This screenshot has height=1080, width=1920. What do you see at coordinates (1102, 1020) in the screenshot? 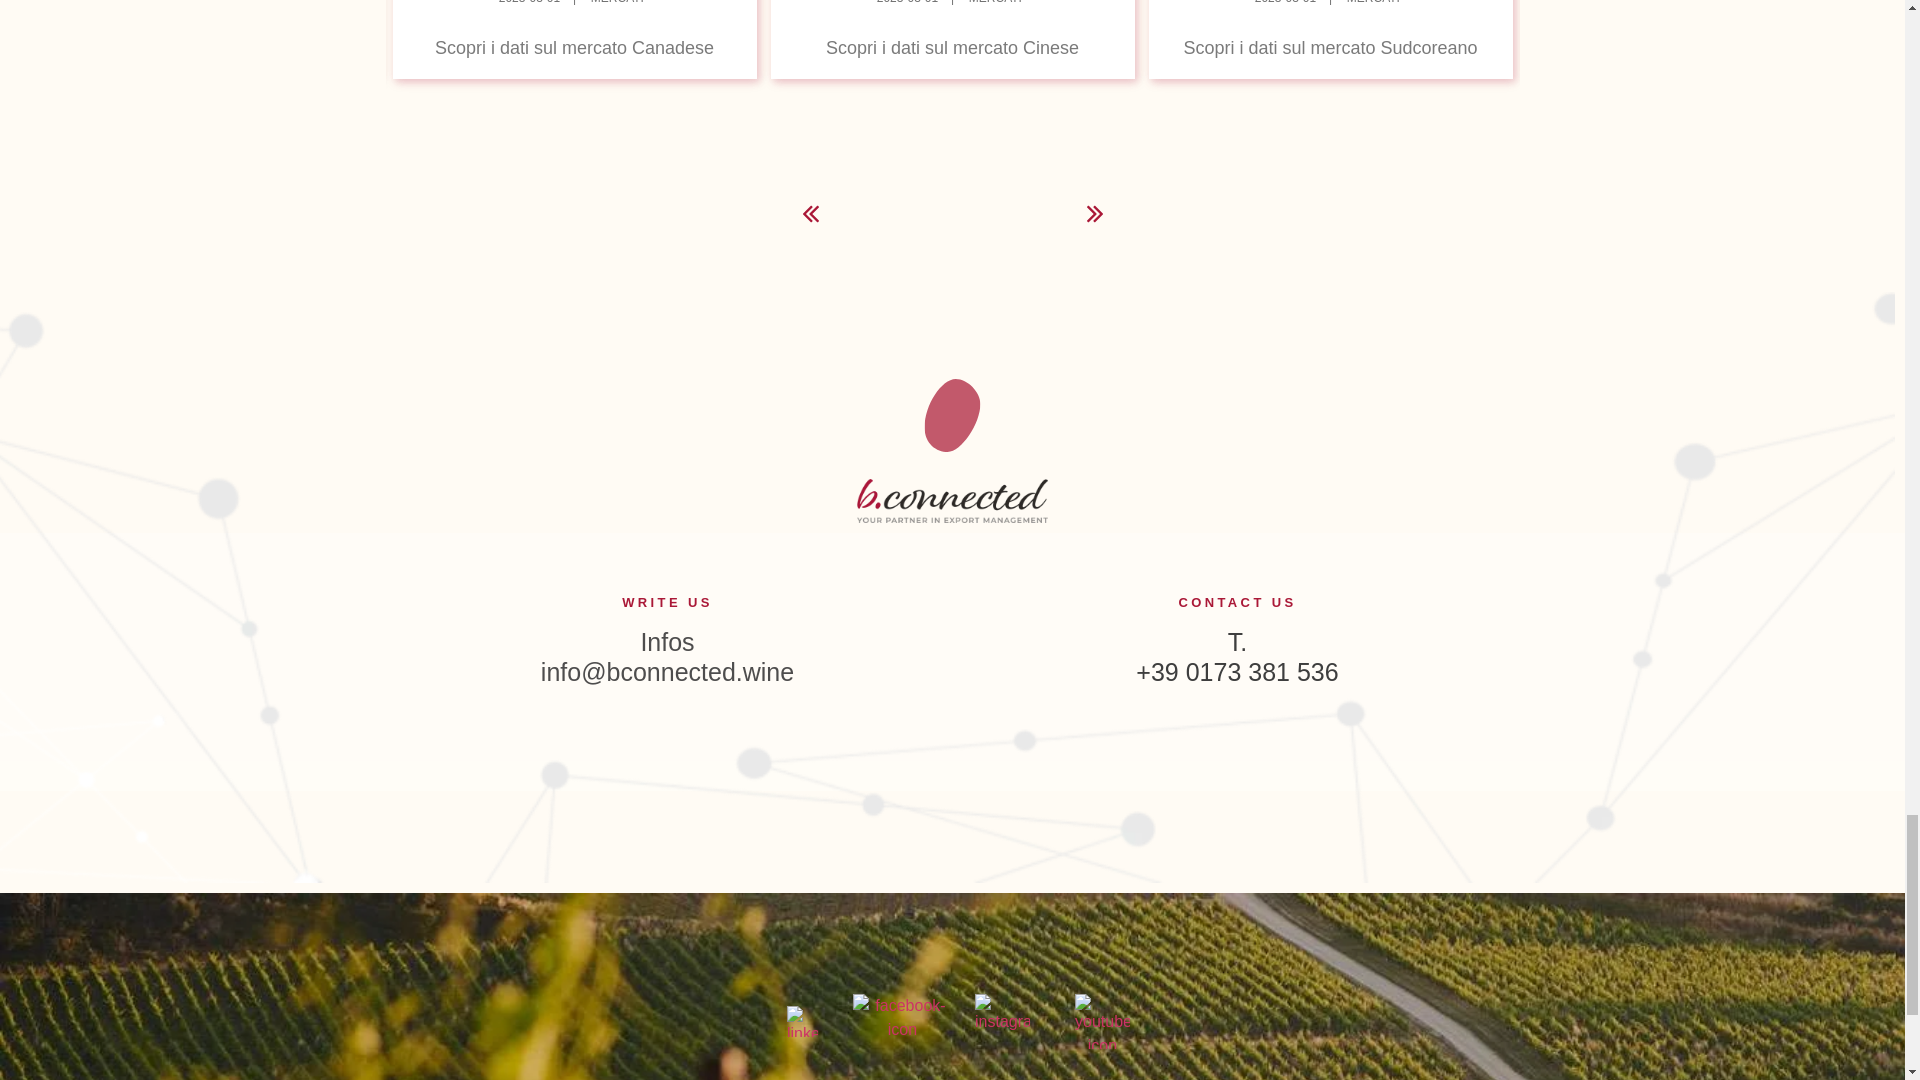
I see `youtube-icon` at bounding box center [1102, 1020].